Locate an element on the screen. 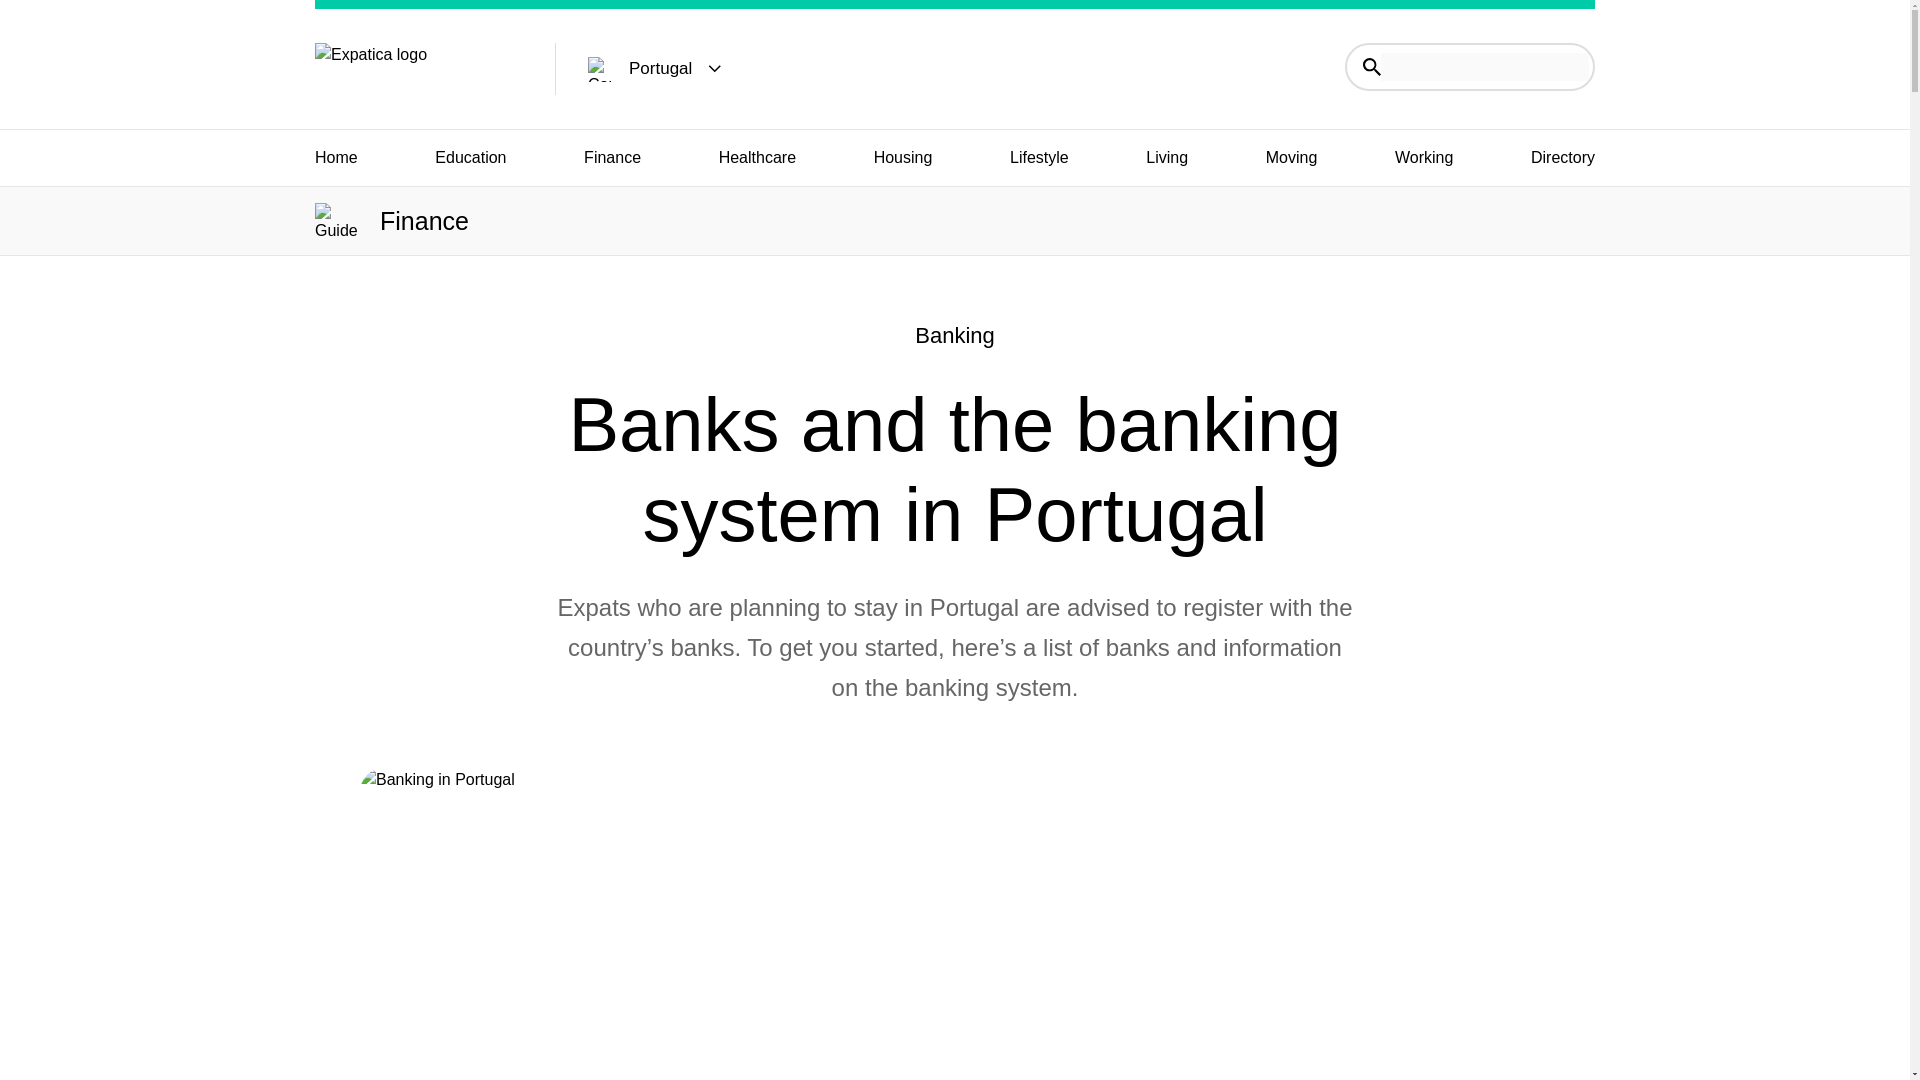 Image resolution: width=1920 pixels, height=1080 pixels. Working is located at coordinates (1424, 157).